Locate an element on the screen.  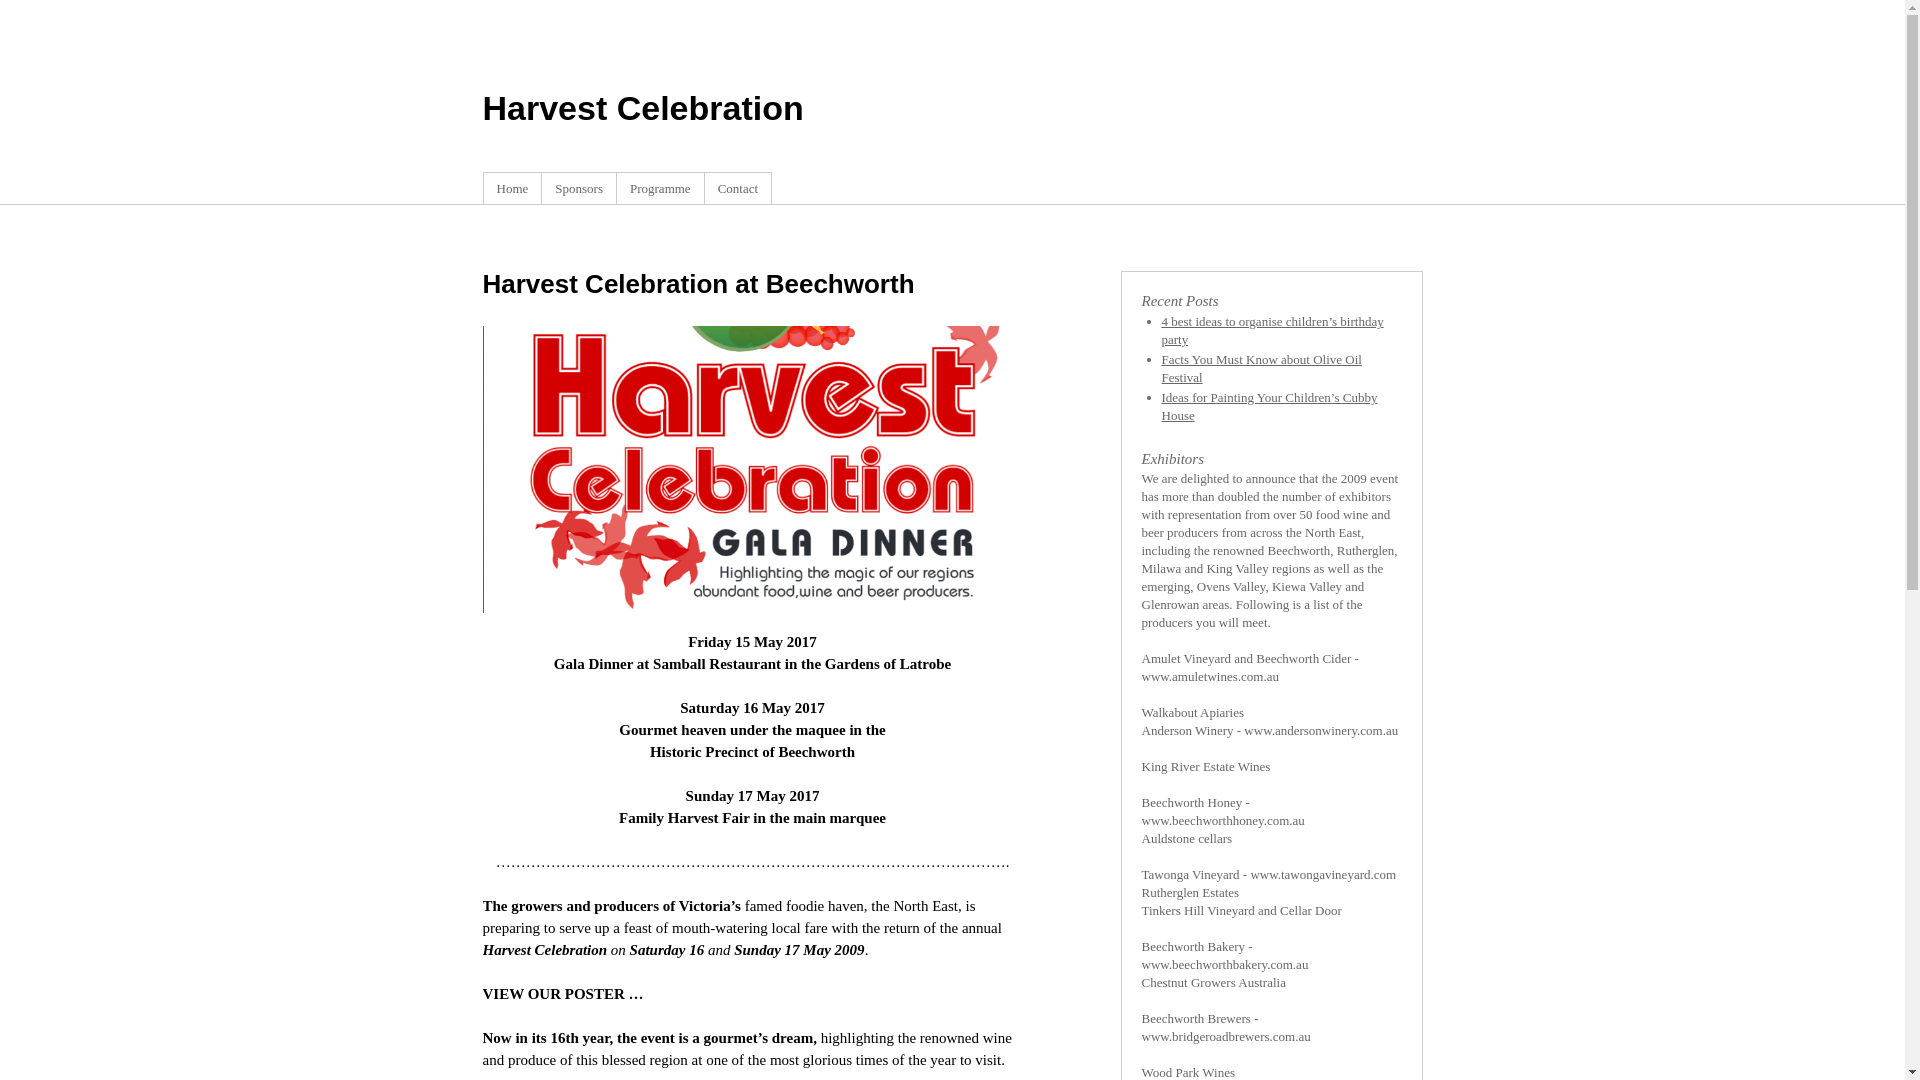
Home is located at coordinates (512, 188).